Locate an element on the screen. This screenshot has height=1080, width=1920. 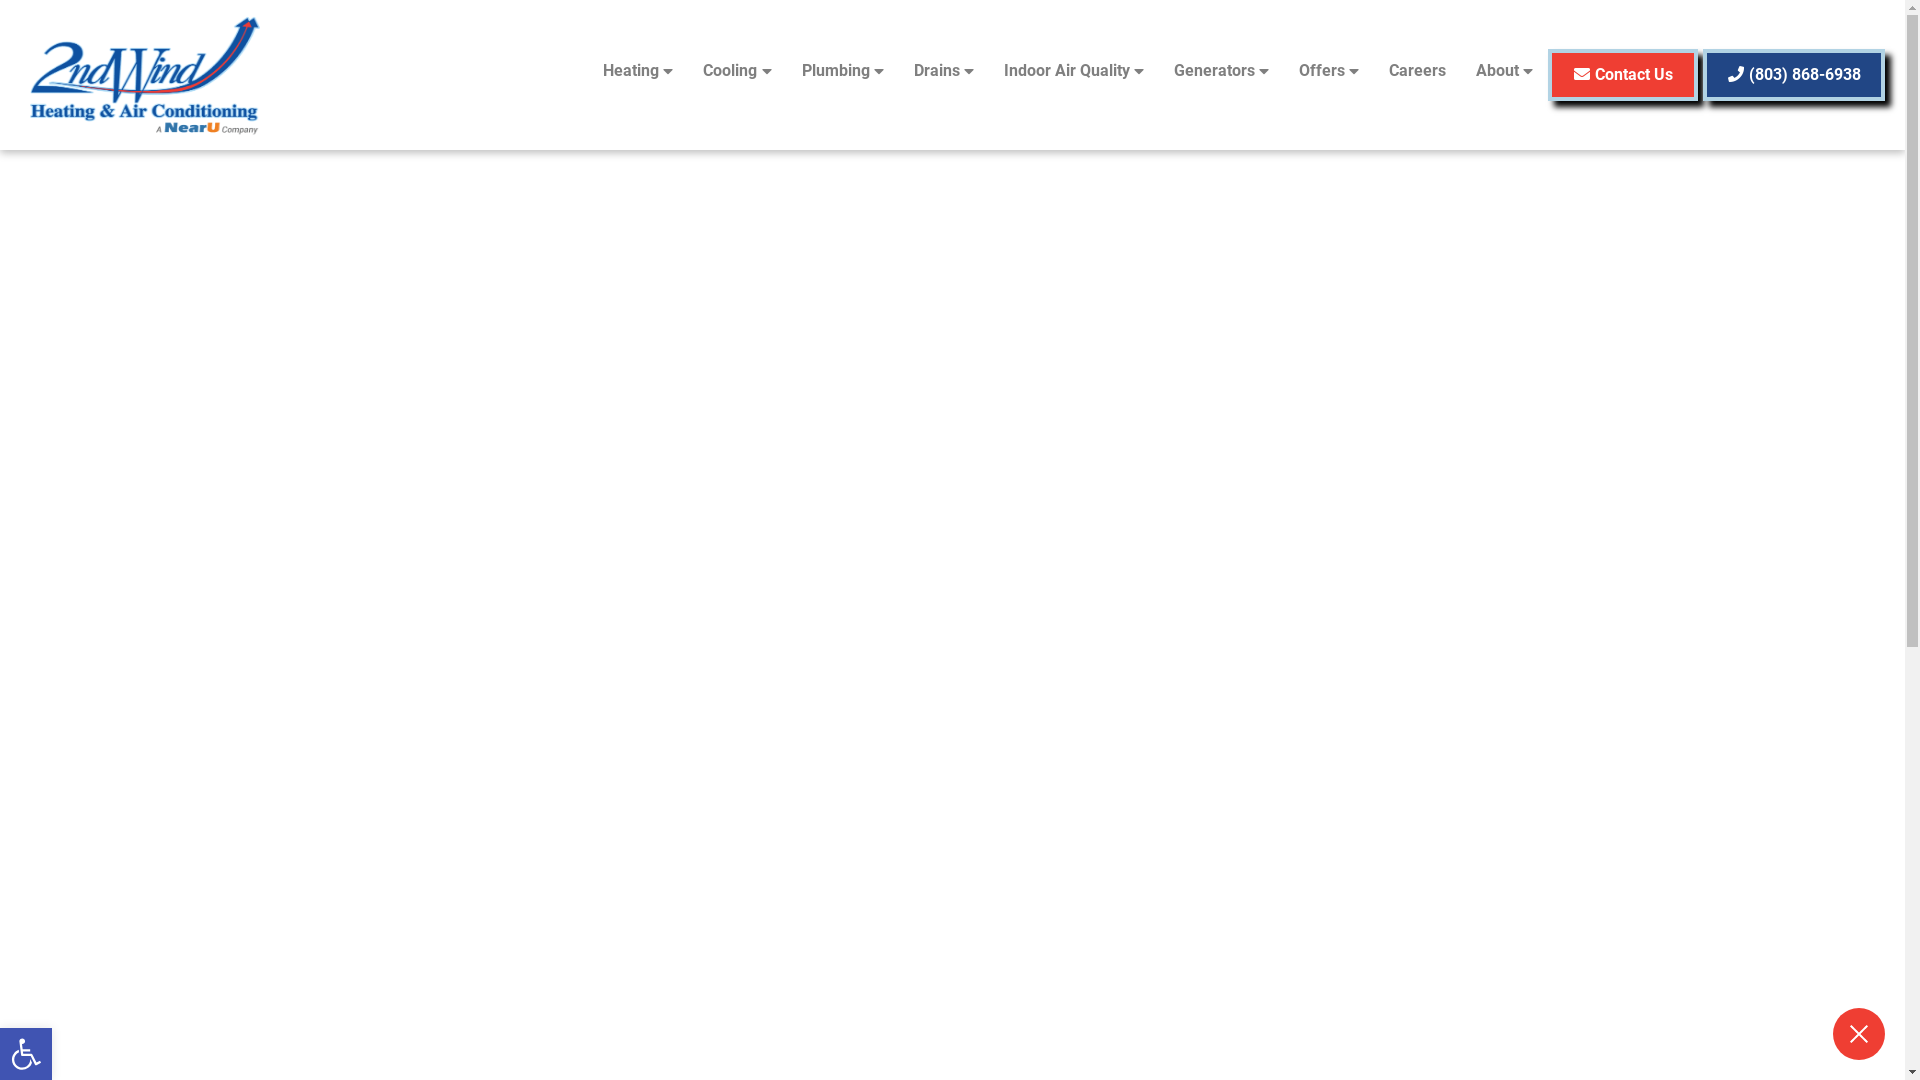
Offers is located at coordinates (1329, 71).